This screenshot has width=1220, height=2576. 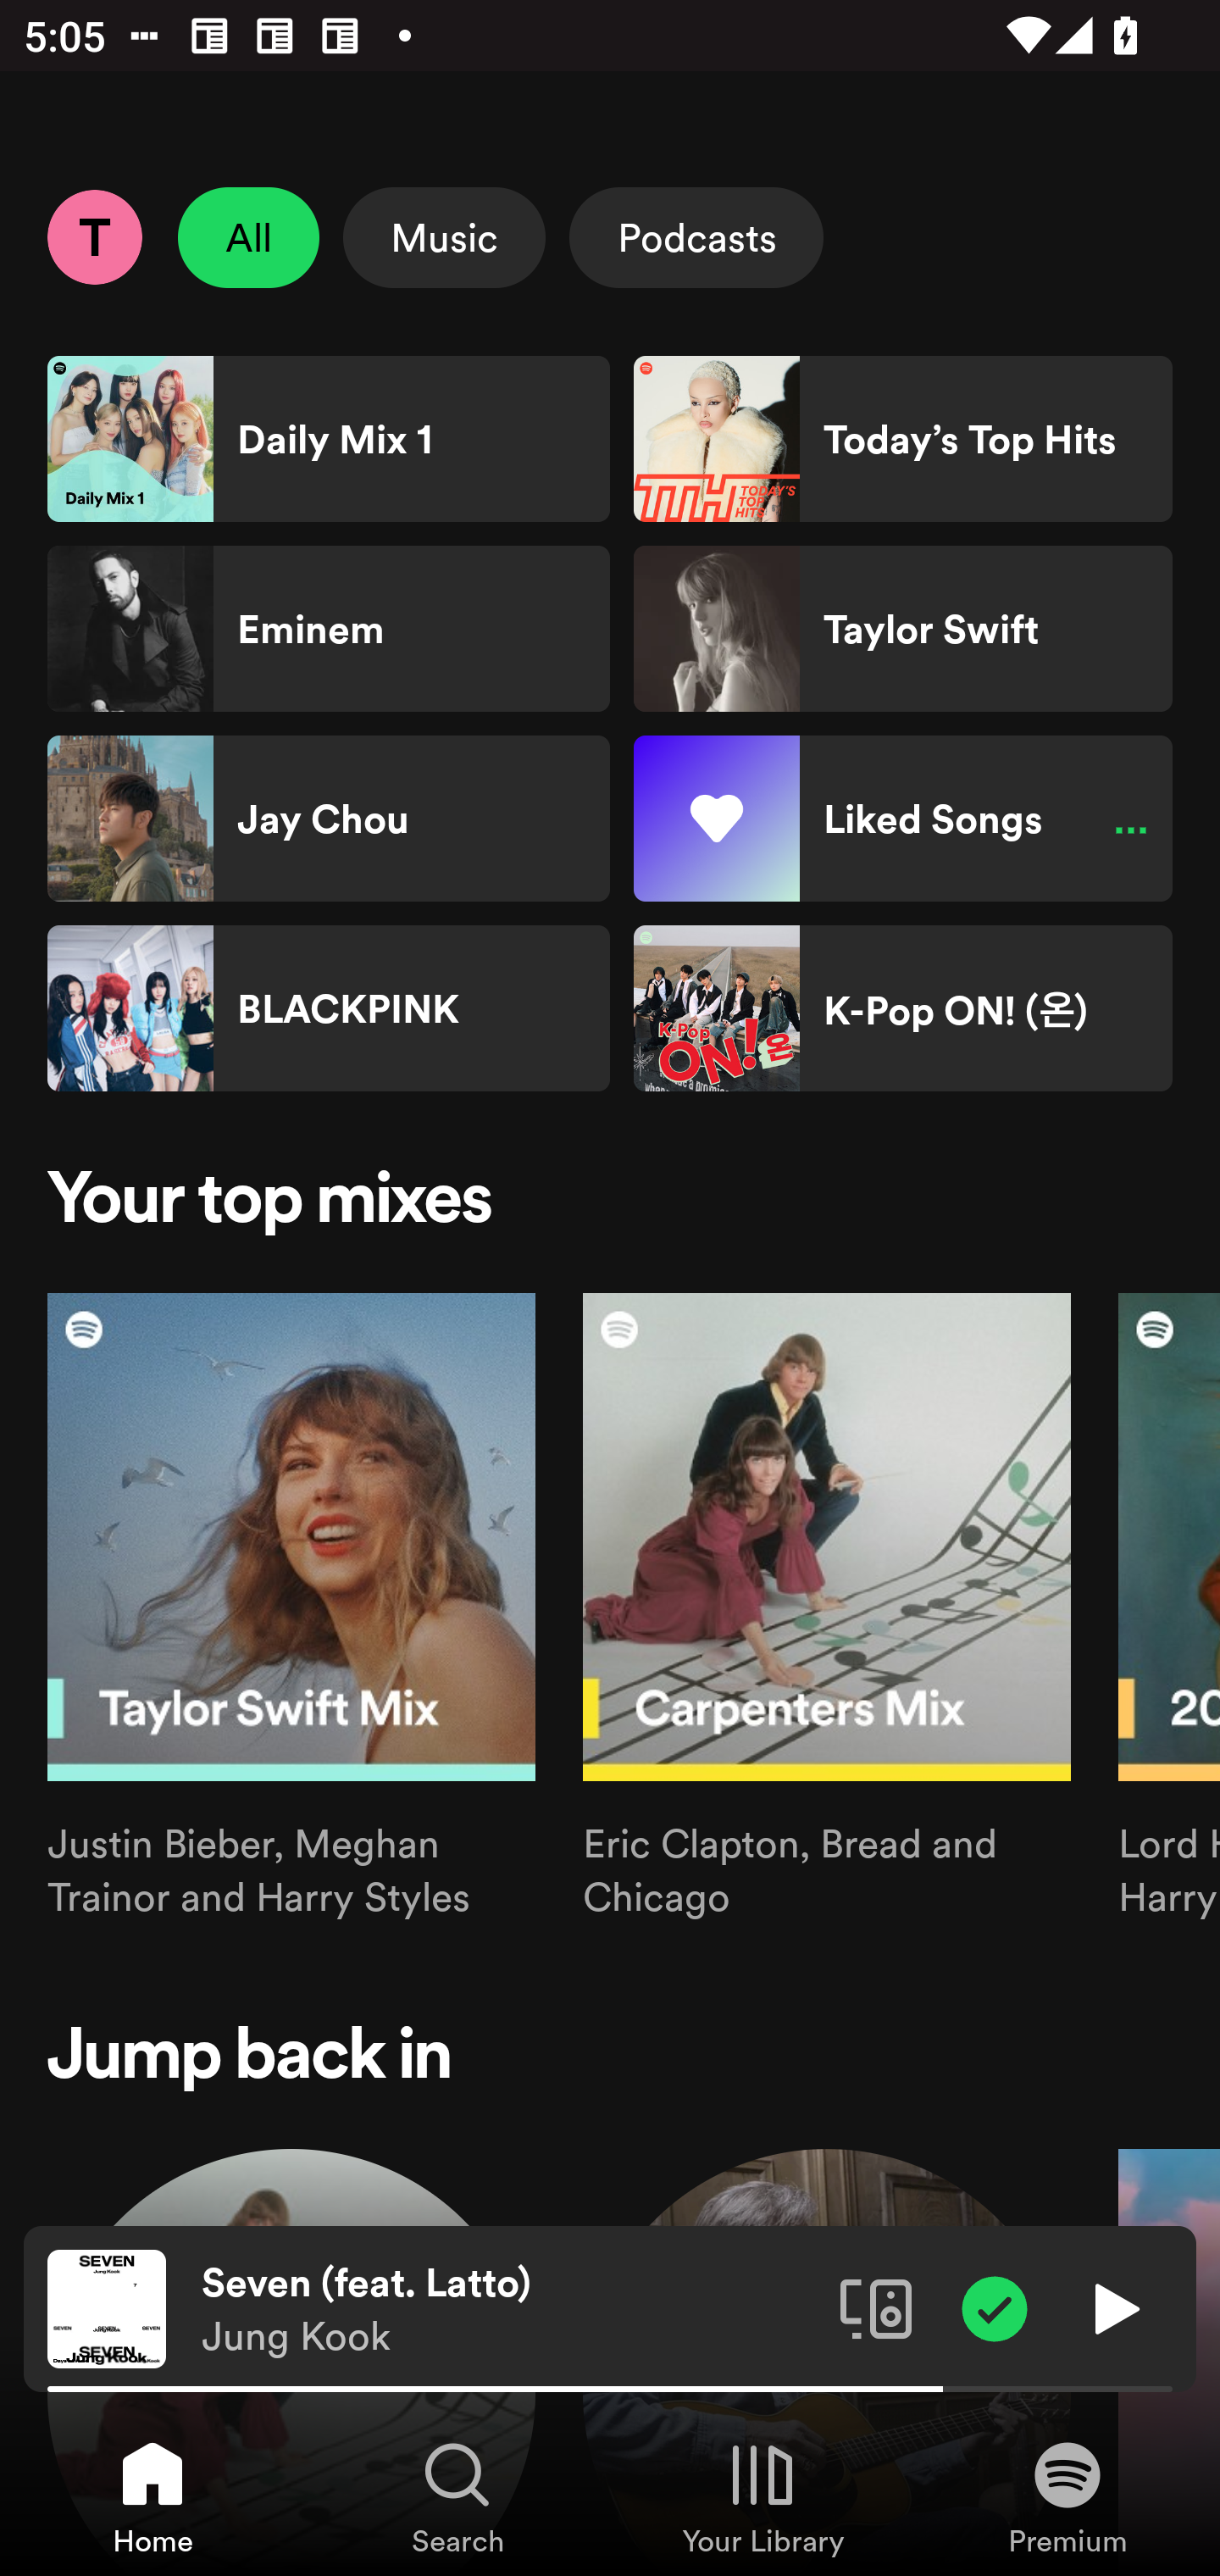 I want to click on Home, Tab 1 of 4 Home Home, so click(x=152, y=2496).